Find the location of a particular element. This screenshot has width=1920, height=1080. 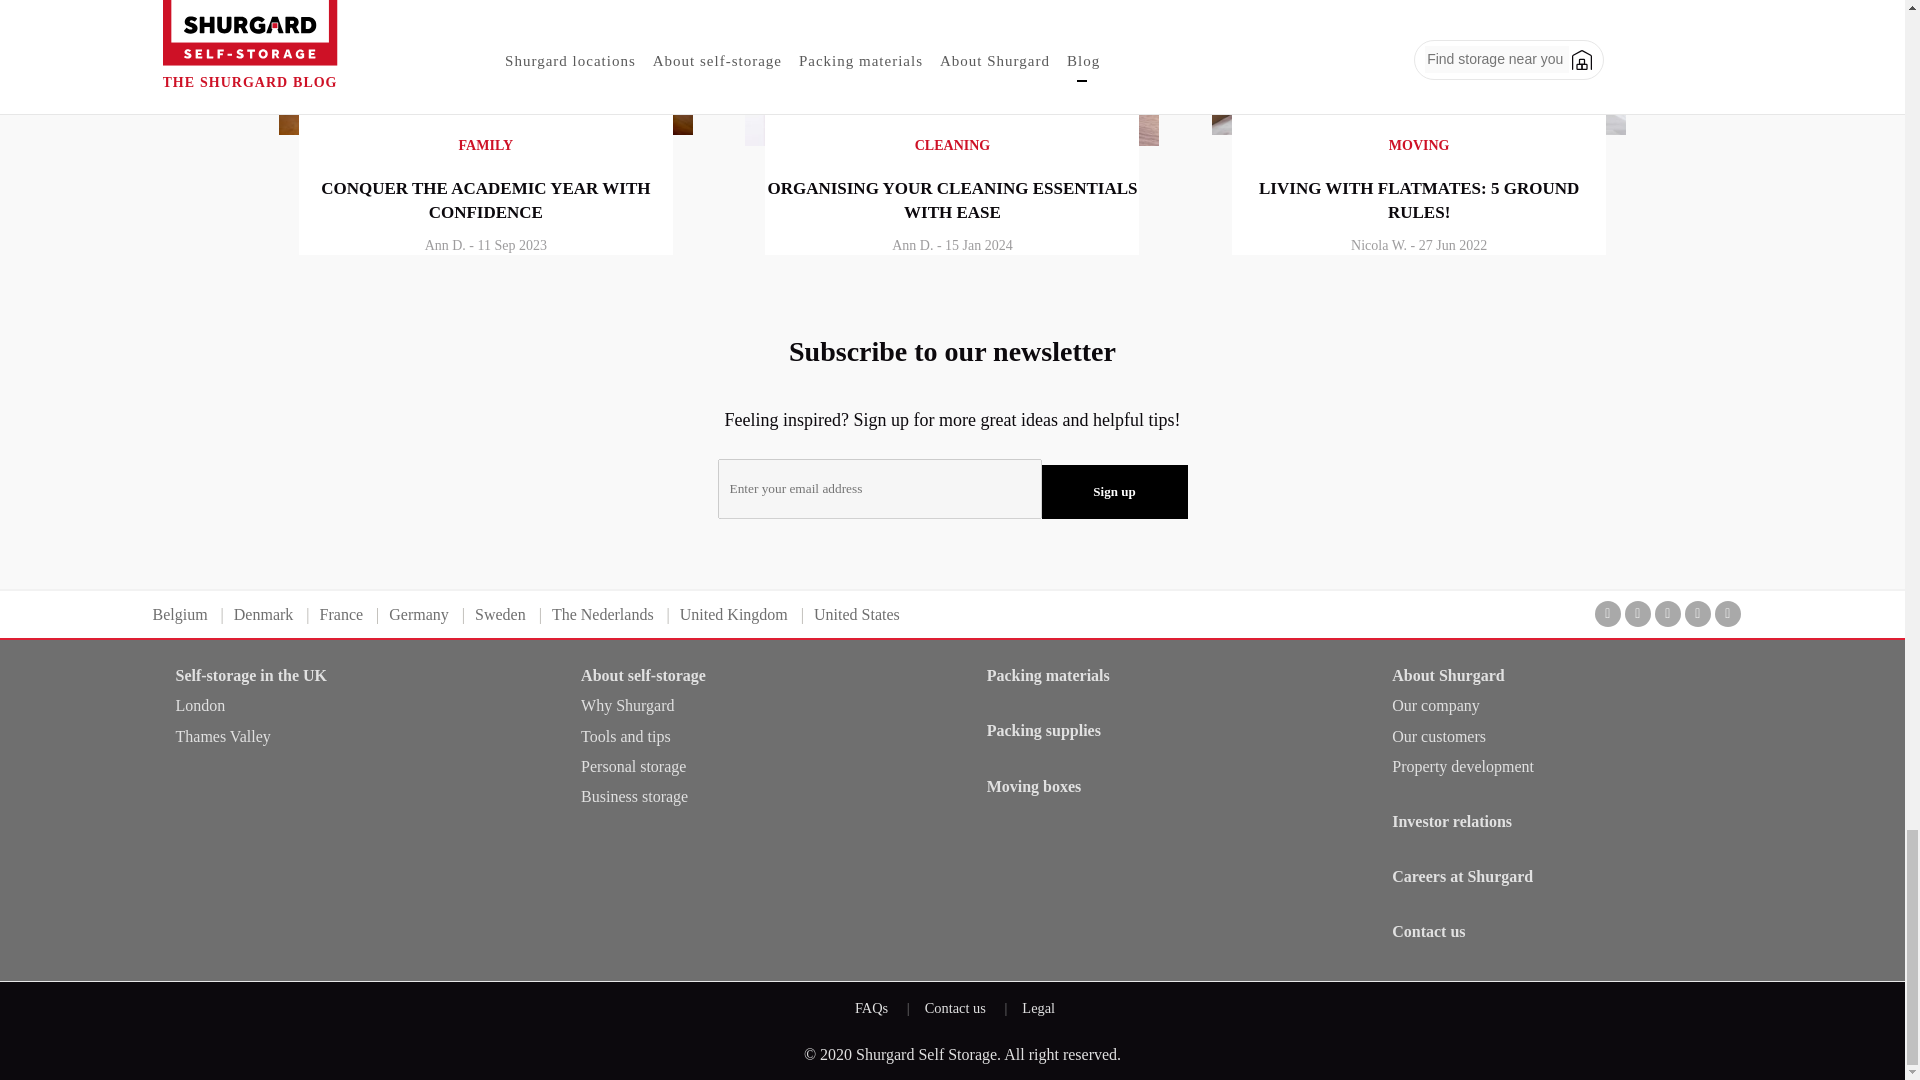

Living with Flatmates: 5 Ground Rules! is located at coordinates (1418, 128).